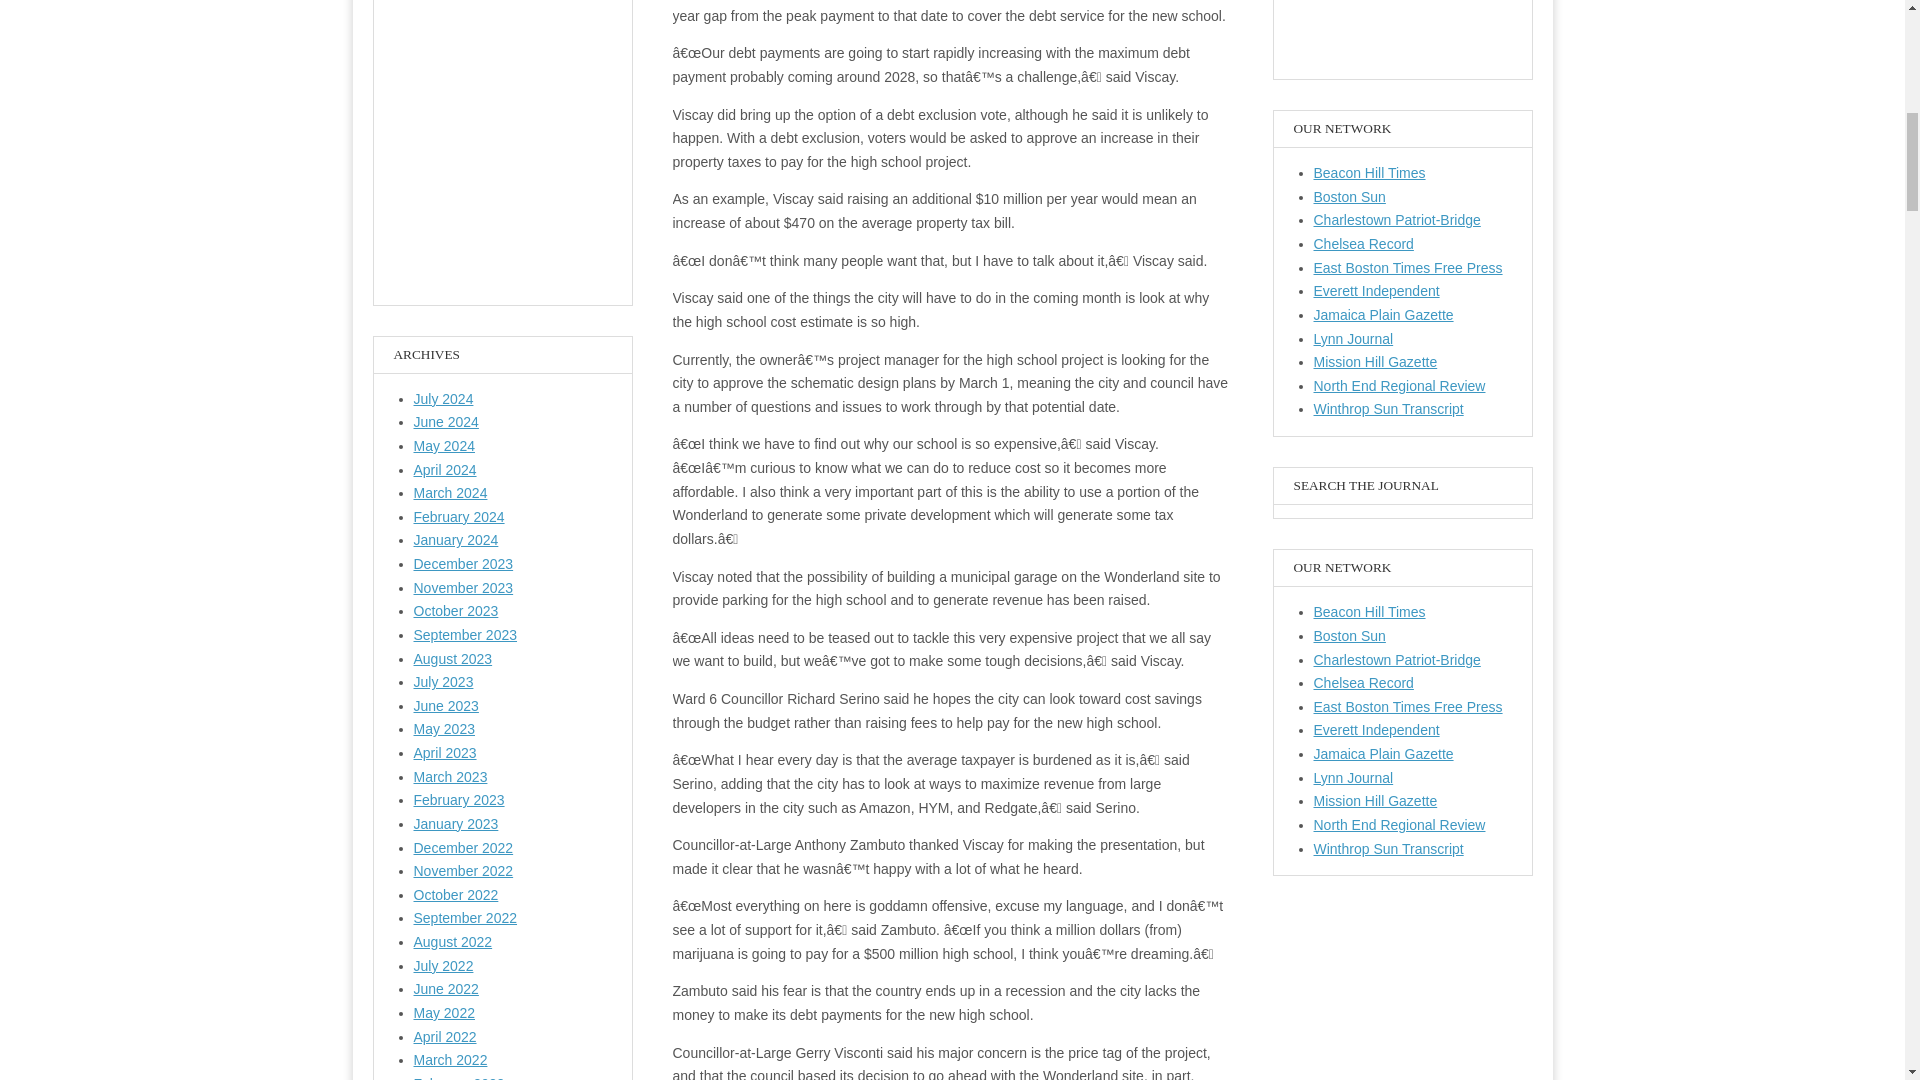 Image resolution: width=1920 pixels, height=1080 pixels. I want to click on Winthrop Sun Transcript, so click(1388, 408).